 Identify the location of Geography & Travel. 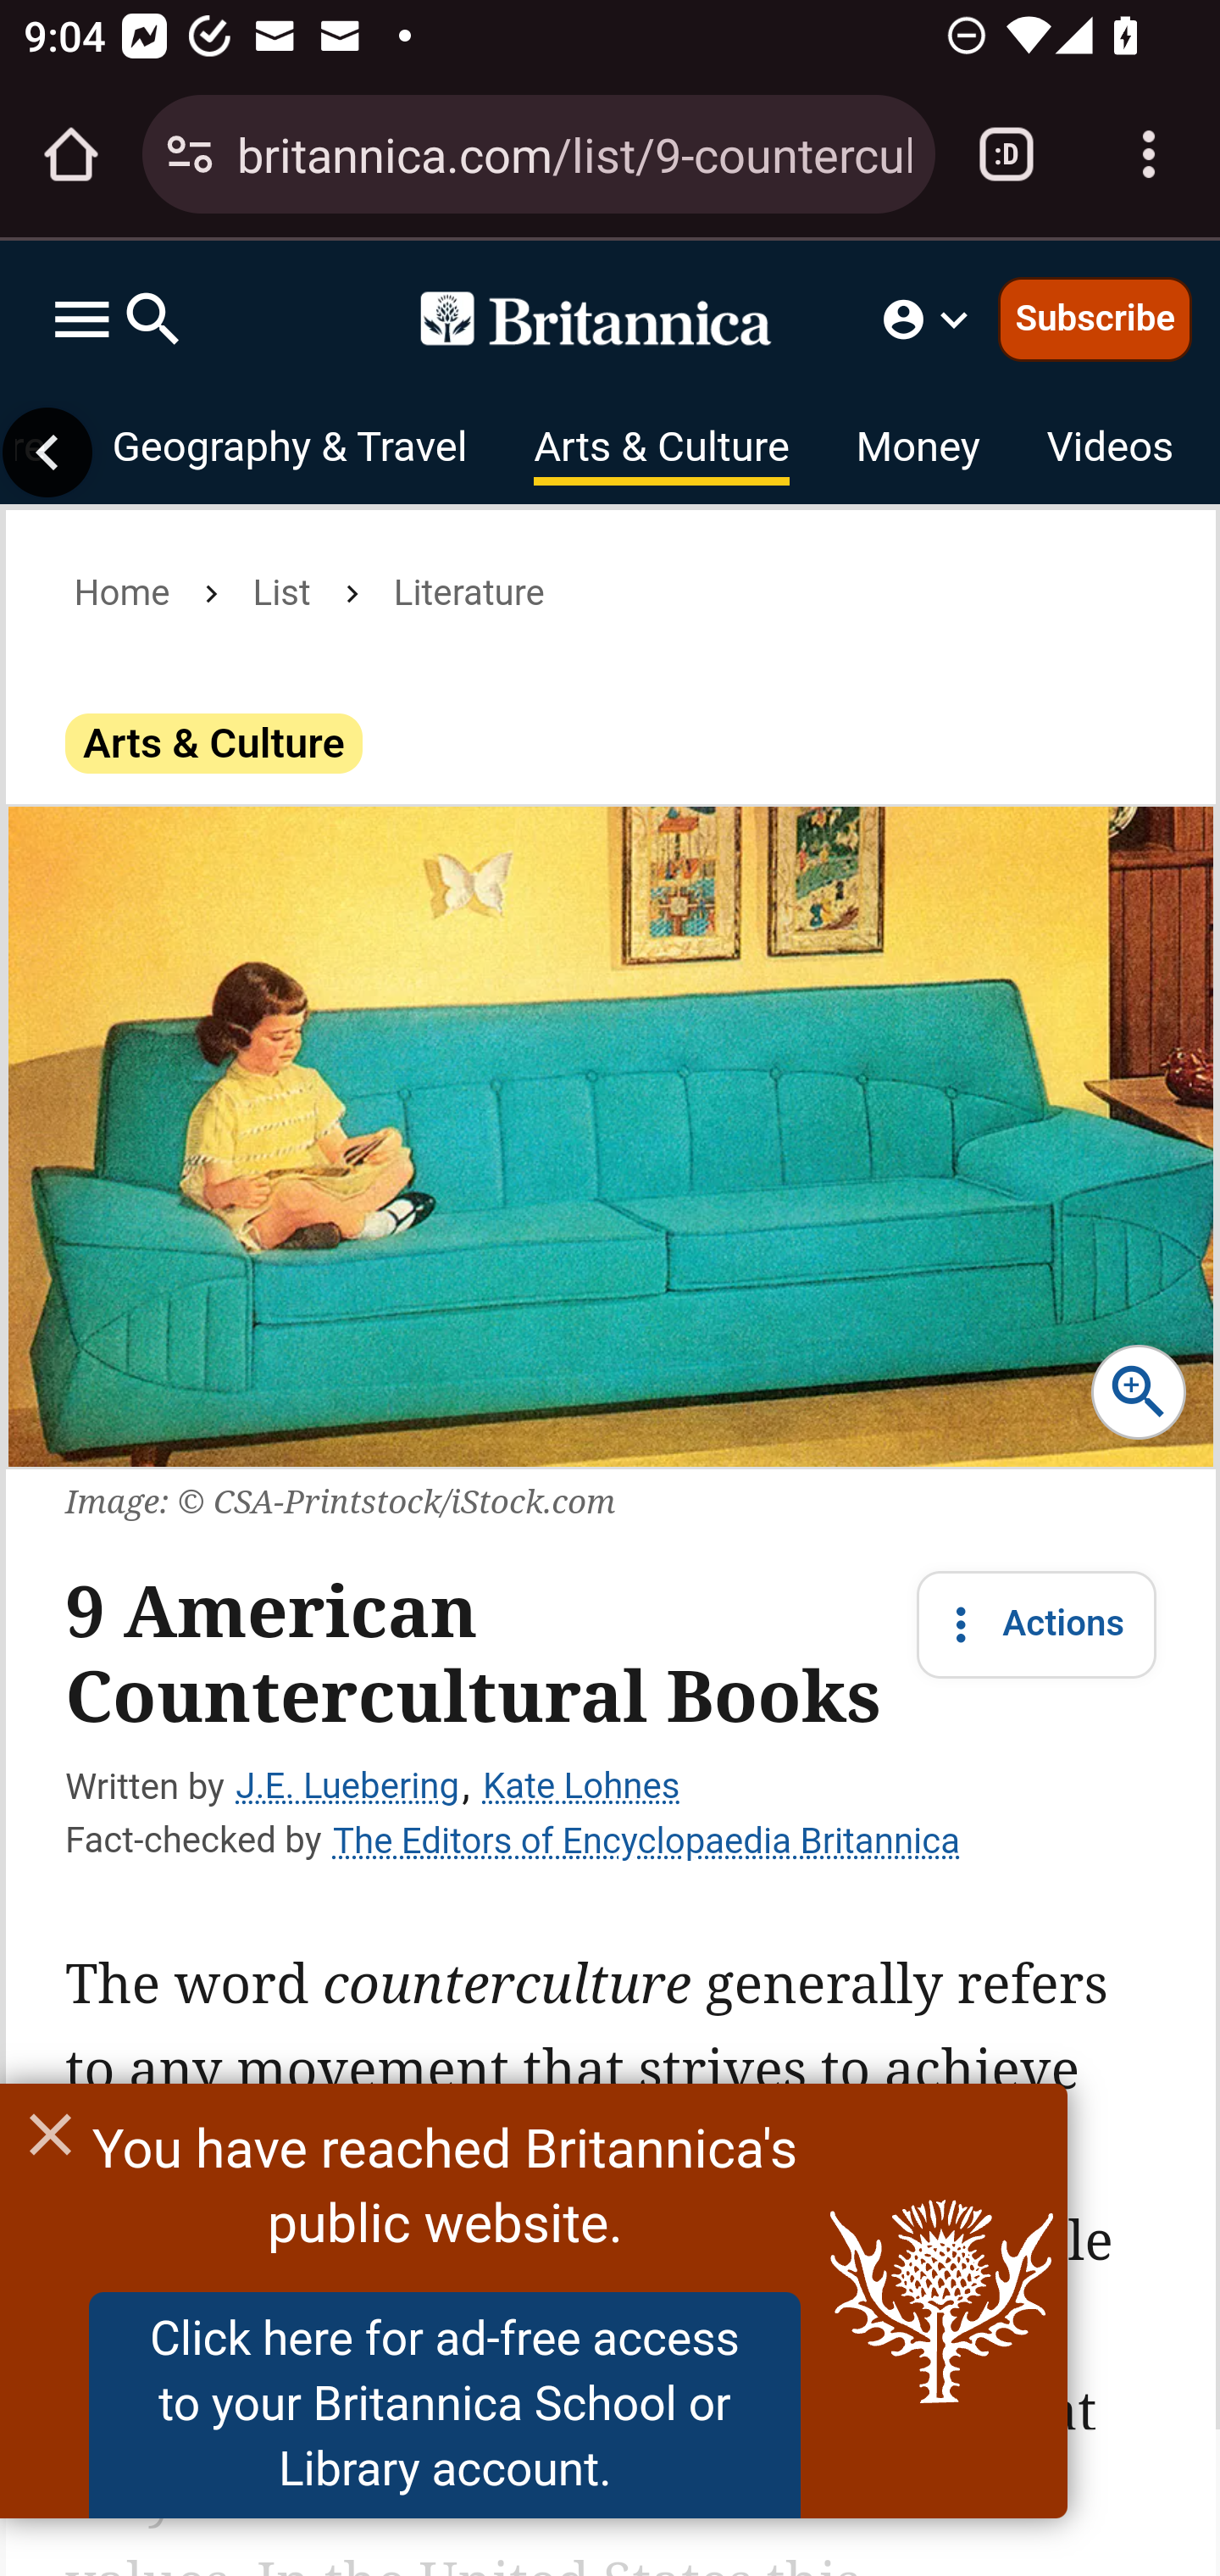
(288, 452).